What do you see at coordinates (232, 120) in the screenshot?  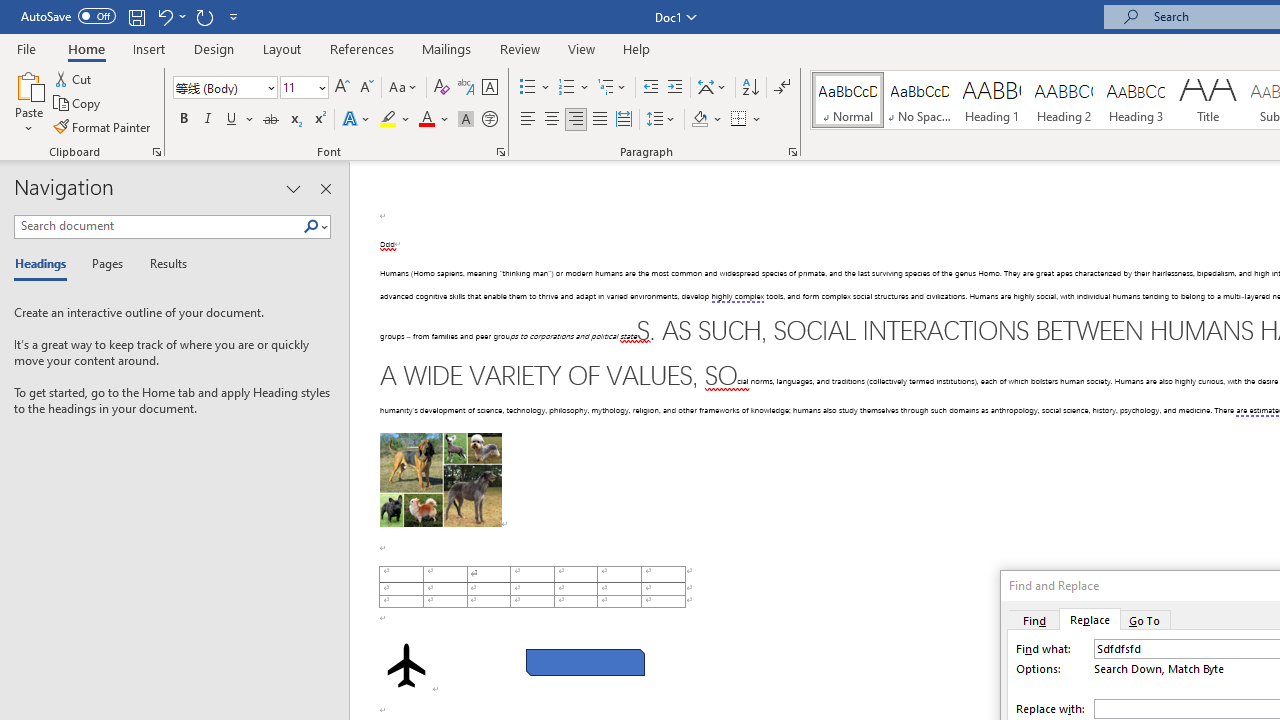 I see `Underline` at bounding box center [232, 120].